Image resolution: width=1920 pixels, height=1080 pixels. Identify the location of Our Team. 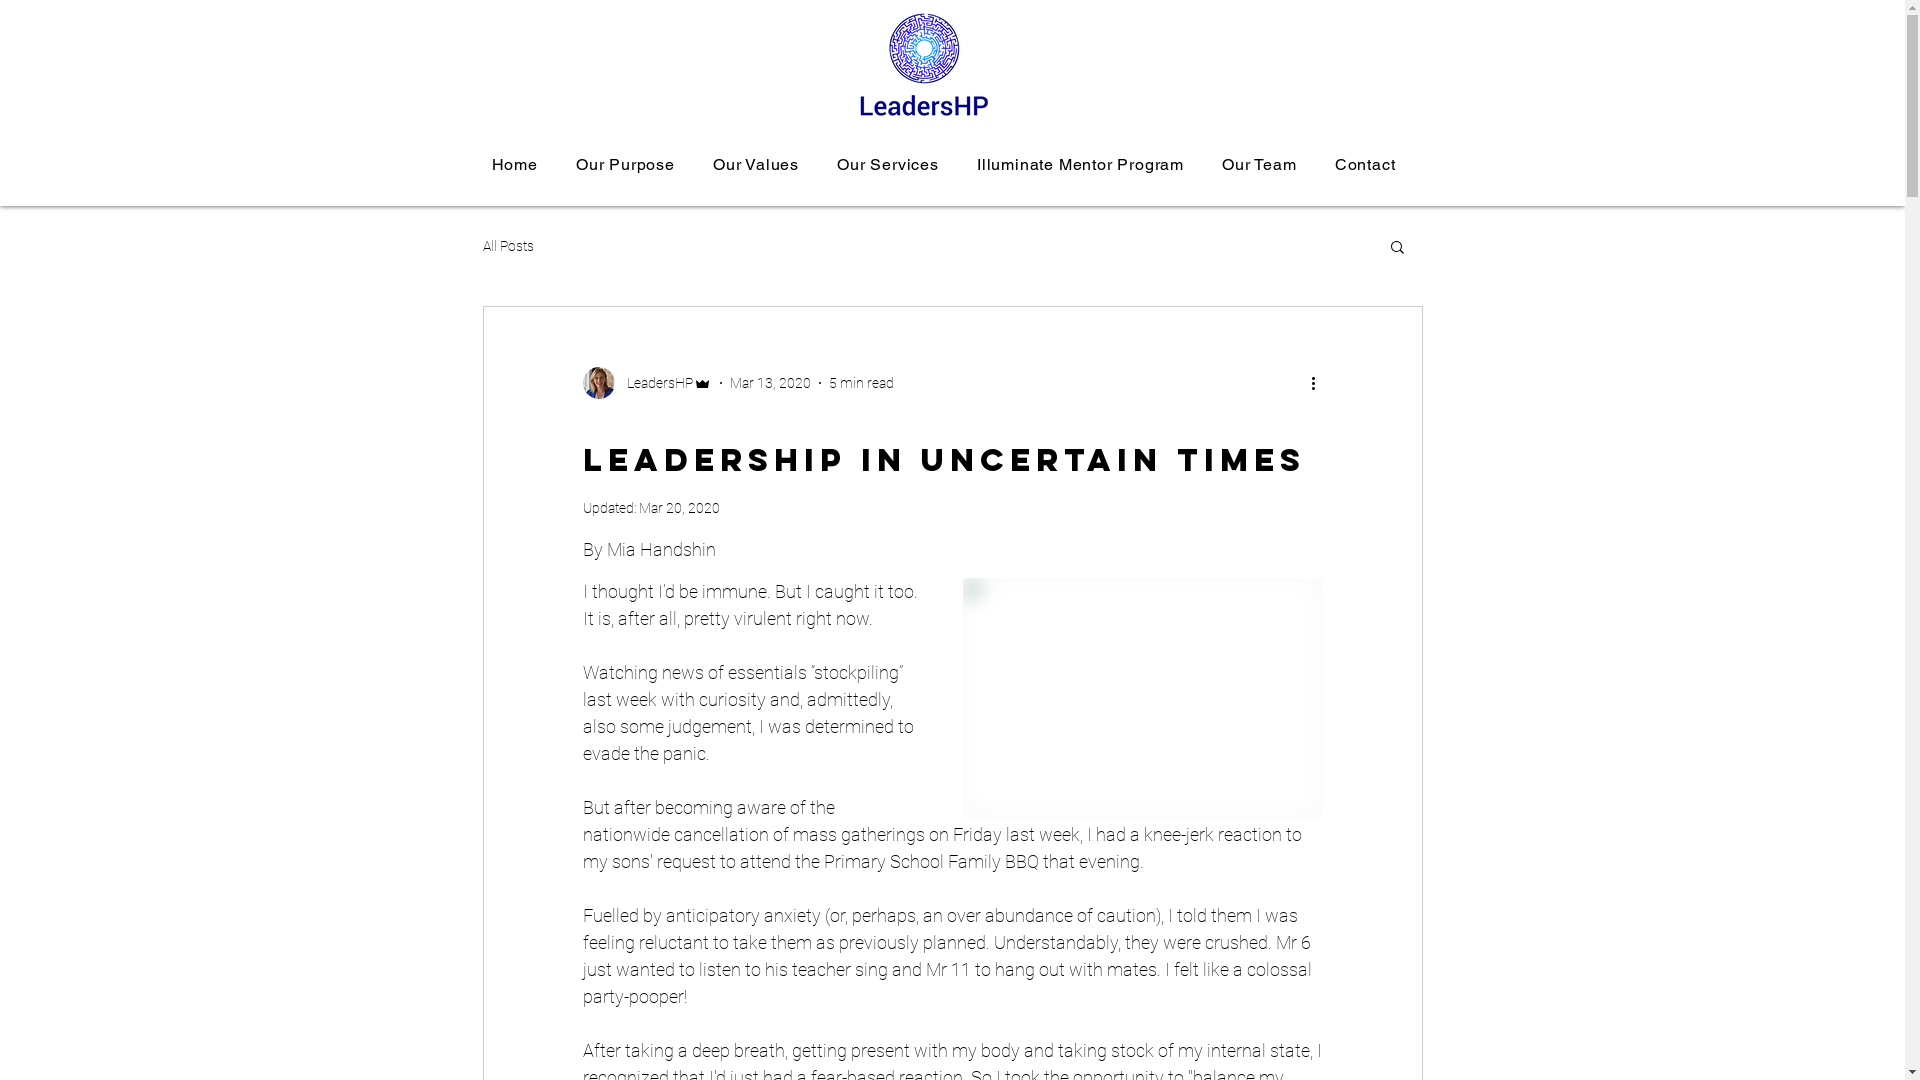
(1260, 164).